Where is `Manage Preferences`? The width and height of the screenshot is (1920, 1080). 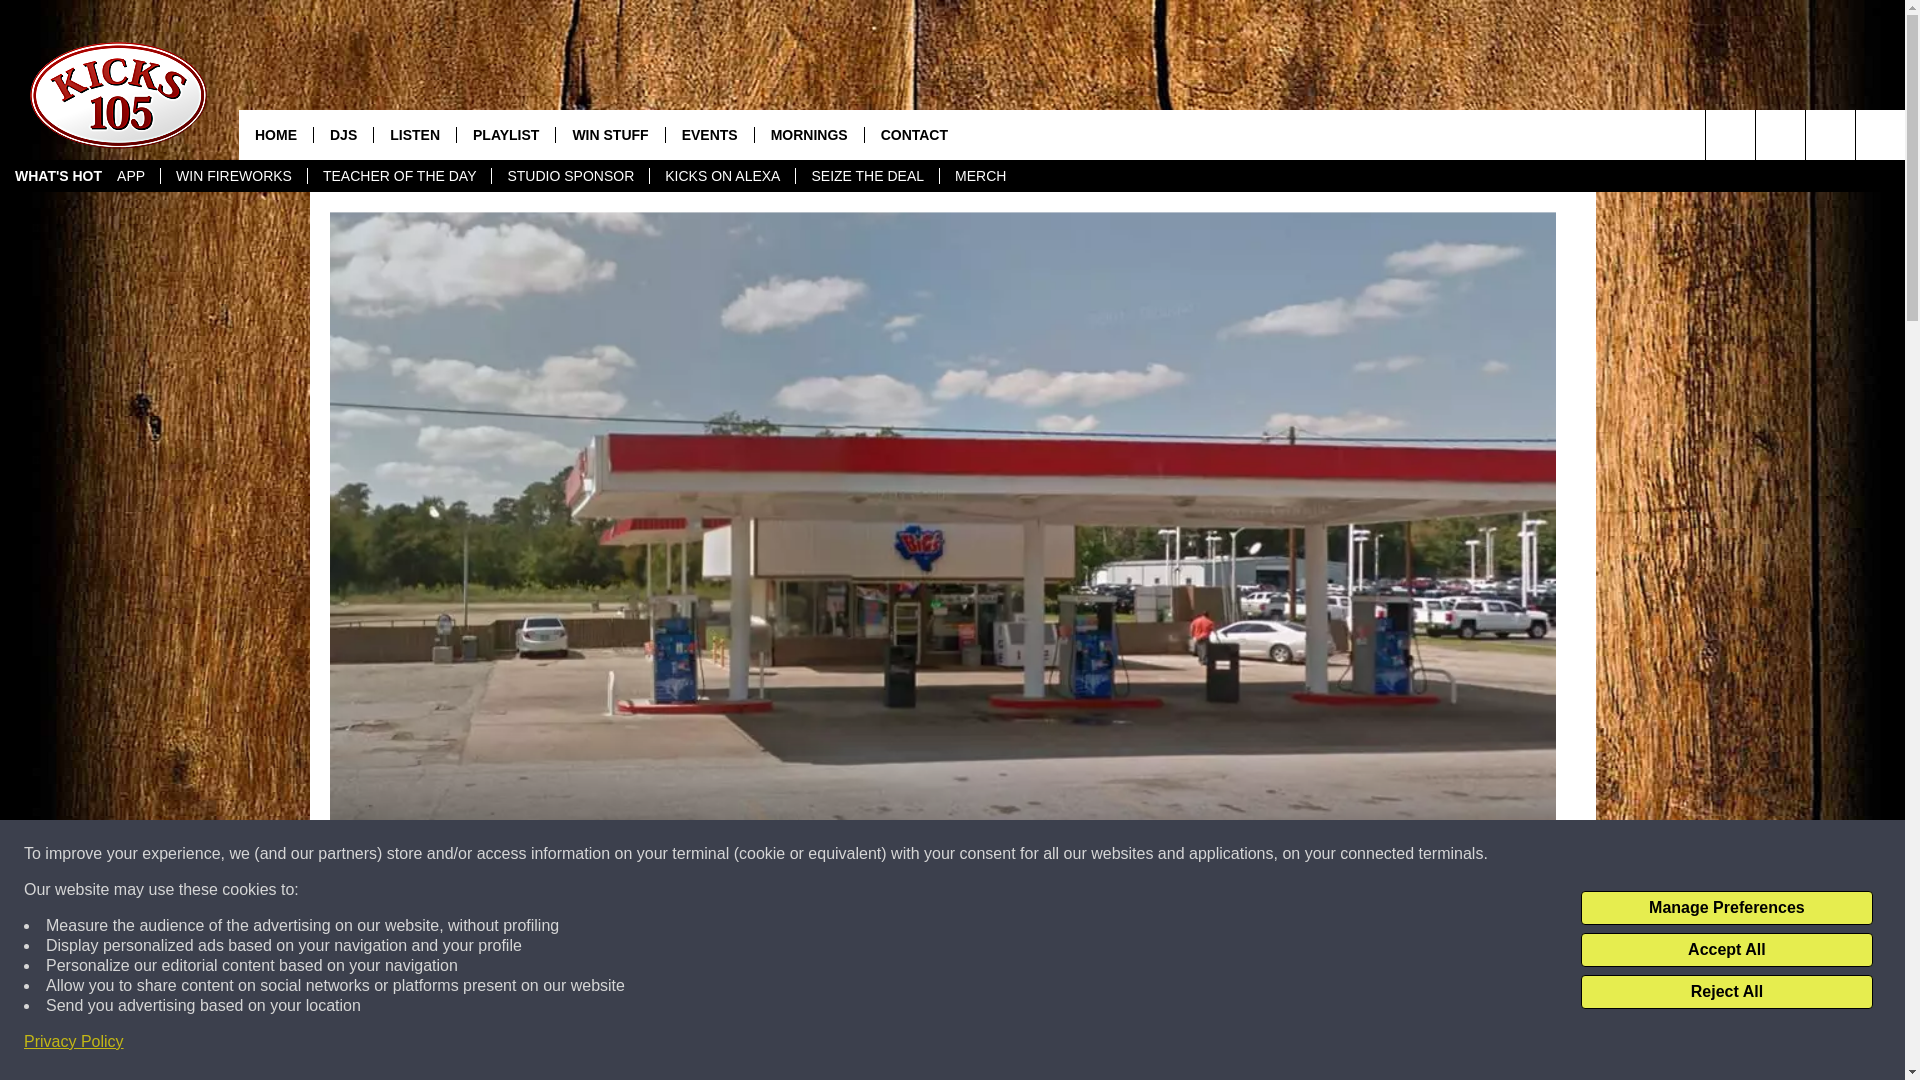 Manage Preferences is located at coordinates (1726, 908).